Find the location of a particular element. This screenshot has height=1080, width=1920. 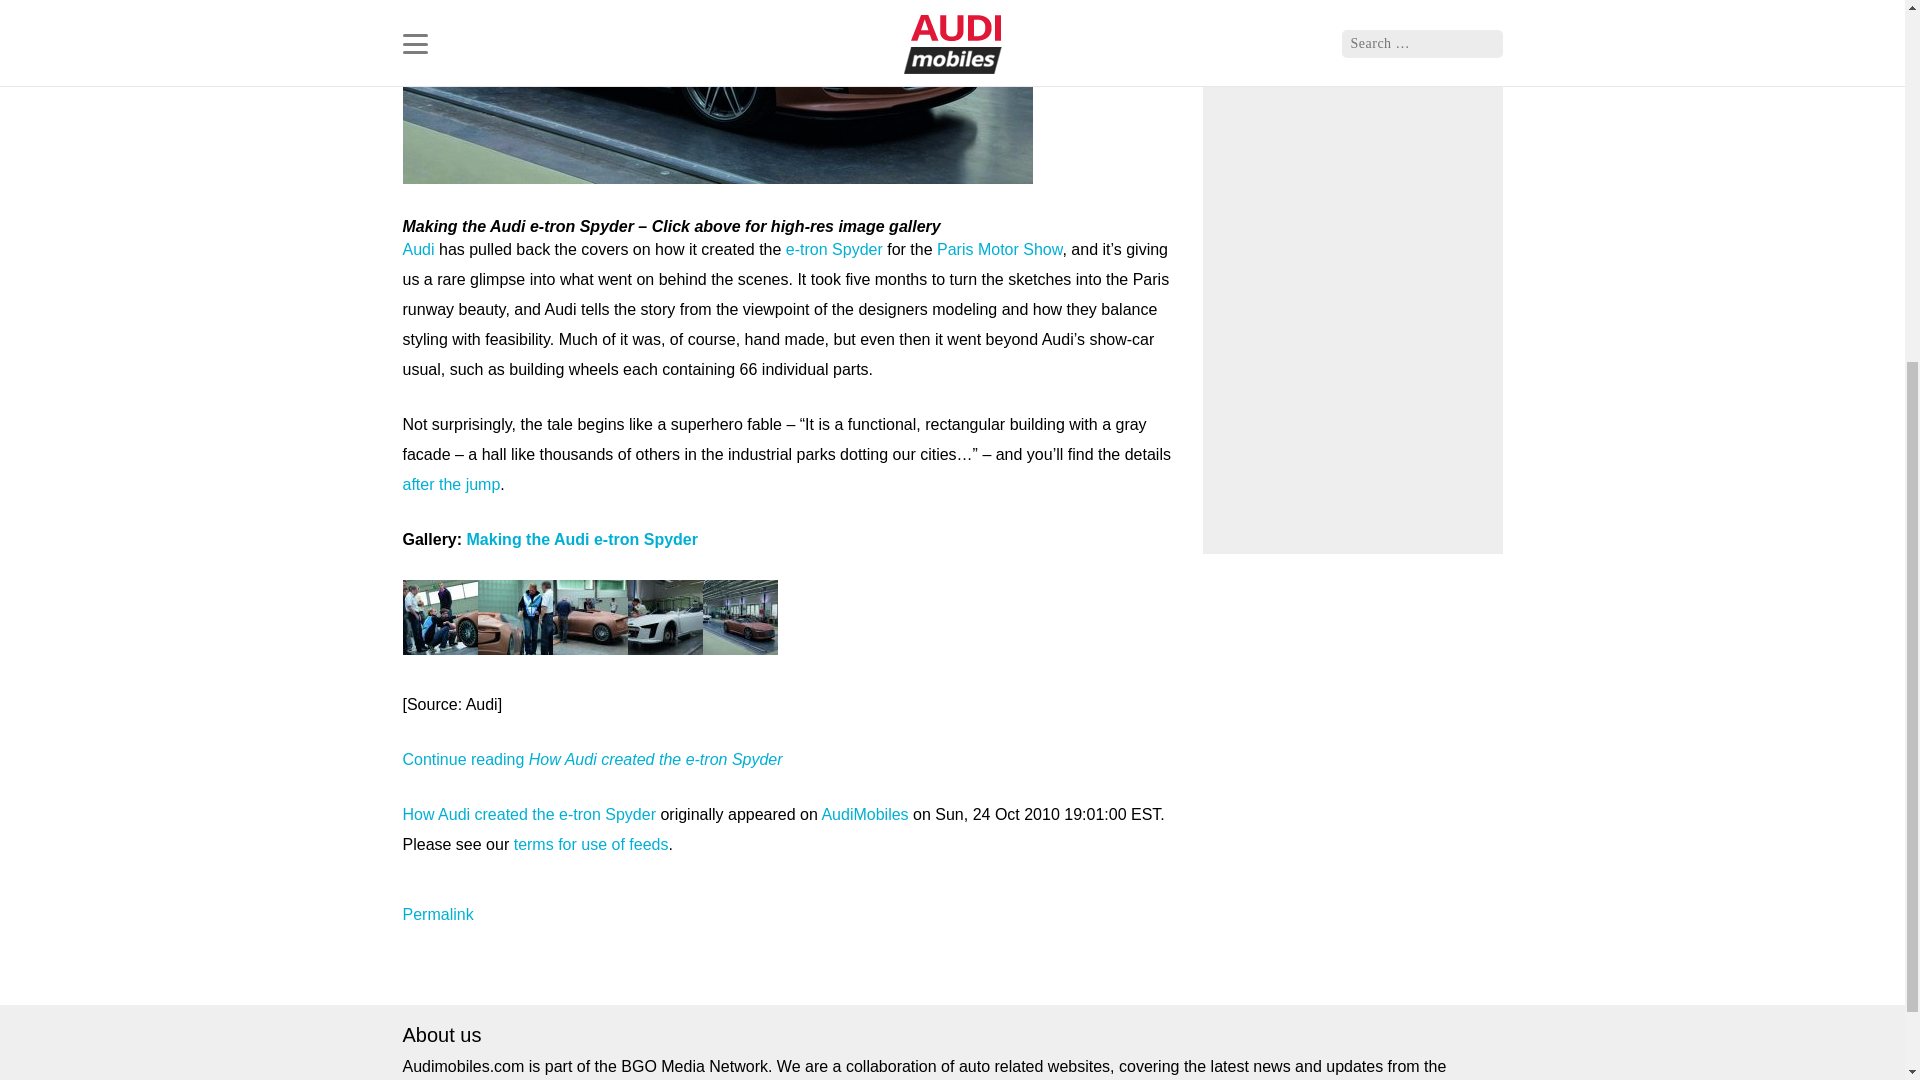

Permalink is located at coordinates (436, 914).